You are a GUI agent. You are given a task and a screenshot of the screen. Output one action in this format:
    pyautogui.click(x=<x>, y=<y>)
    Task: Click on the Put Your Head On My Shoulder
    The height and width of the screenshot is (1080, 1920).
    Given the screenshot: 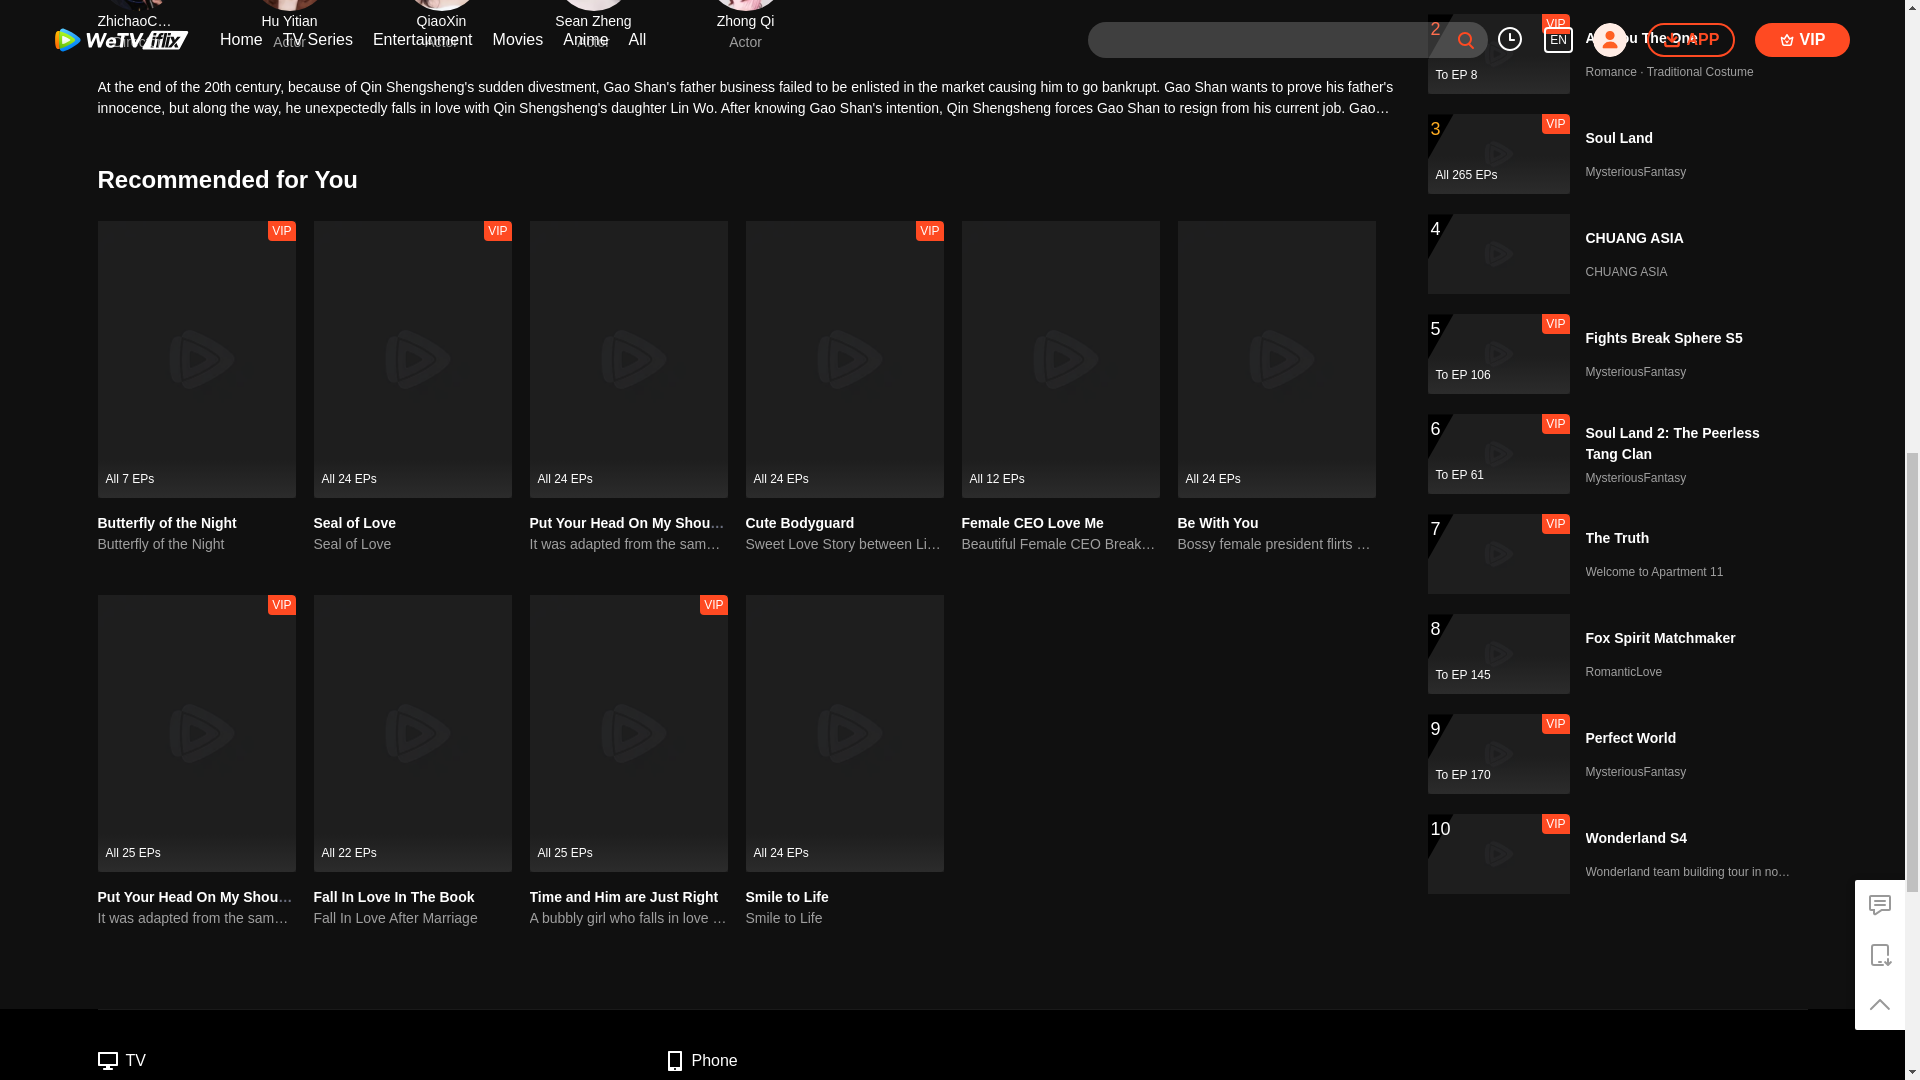 What is the action you would take?
    pyautogui.click(x=200, y=896)
    